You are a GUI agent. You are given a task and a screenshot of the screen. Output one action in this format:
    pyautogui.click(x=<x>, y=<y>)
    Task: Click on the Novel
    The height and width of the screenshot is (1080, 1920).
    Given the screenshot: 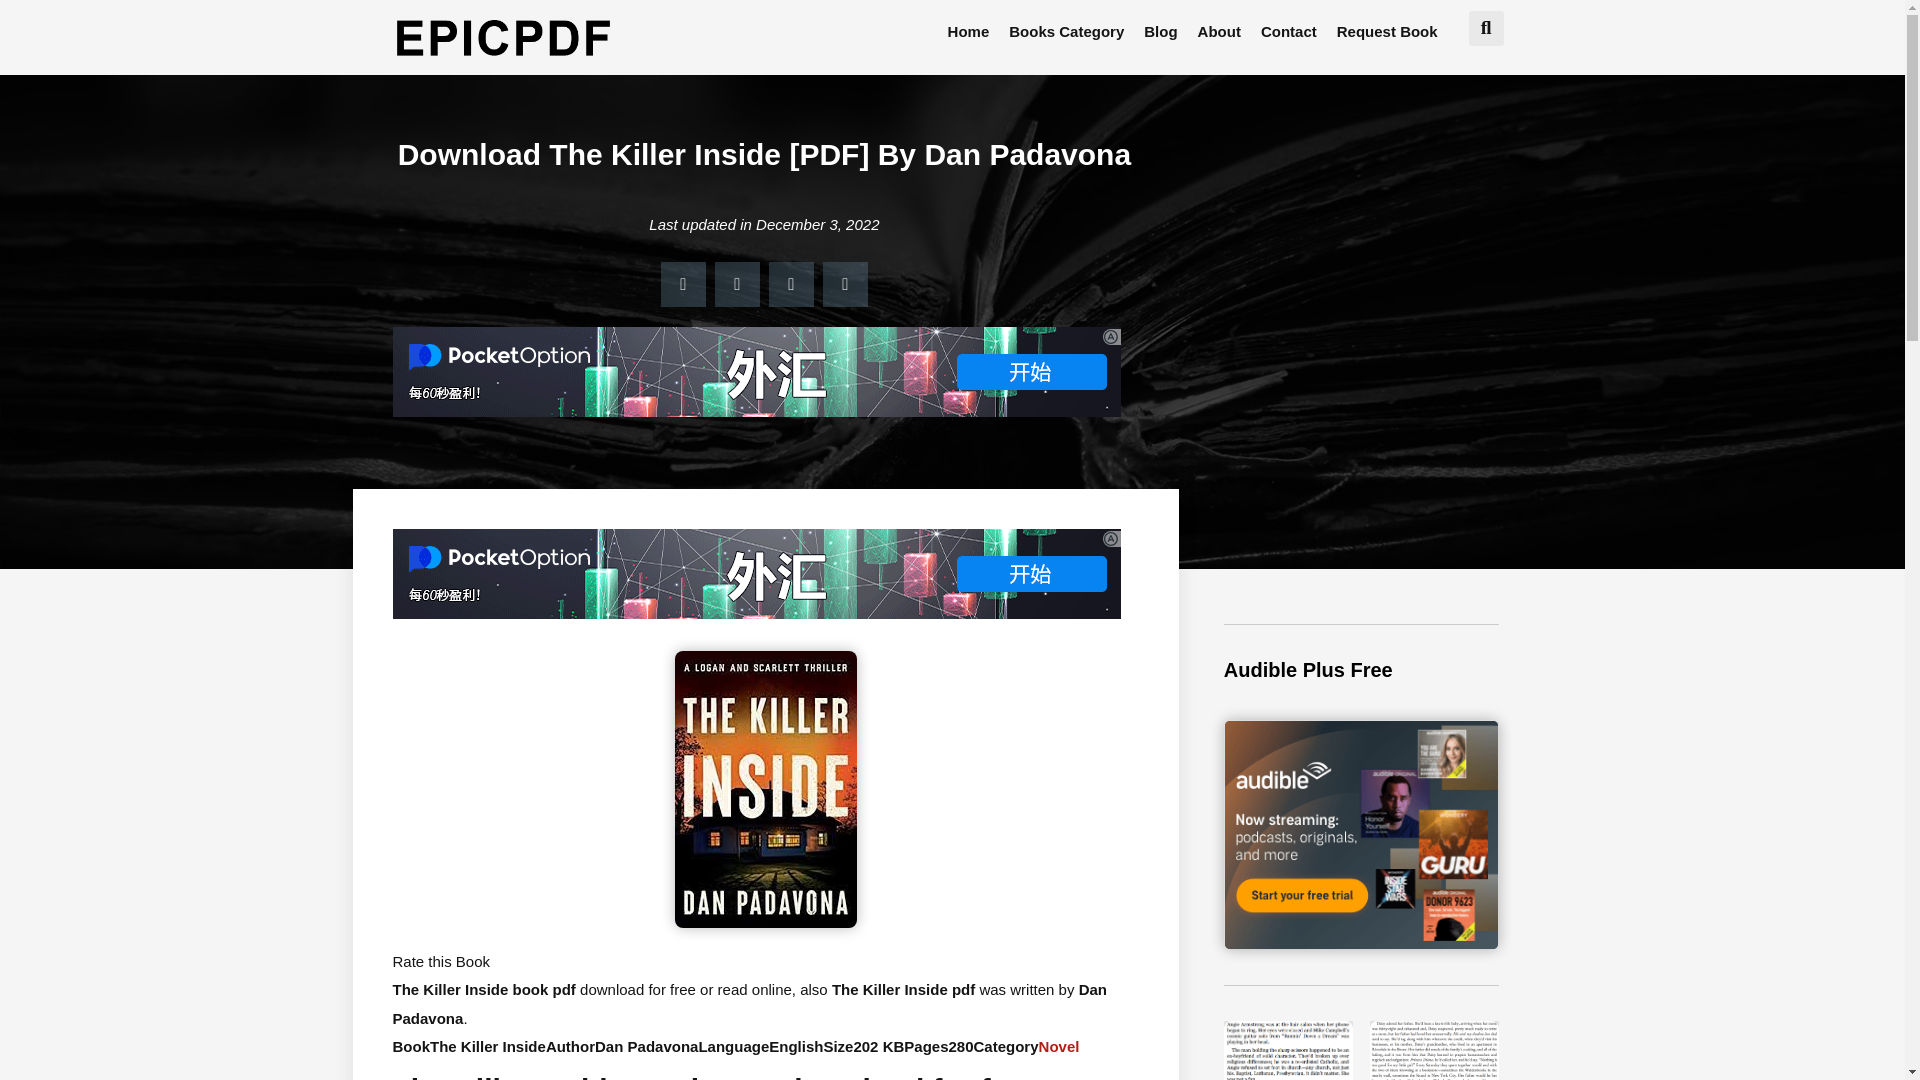 What is the action you would take?
    pyautogui.click(x=1058, y=1046)
    